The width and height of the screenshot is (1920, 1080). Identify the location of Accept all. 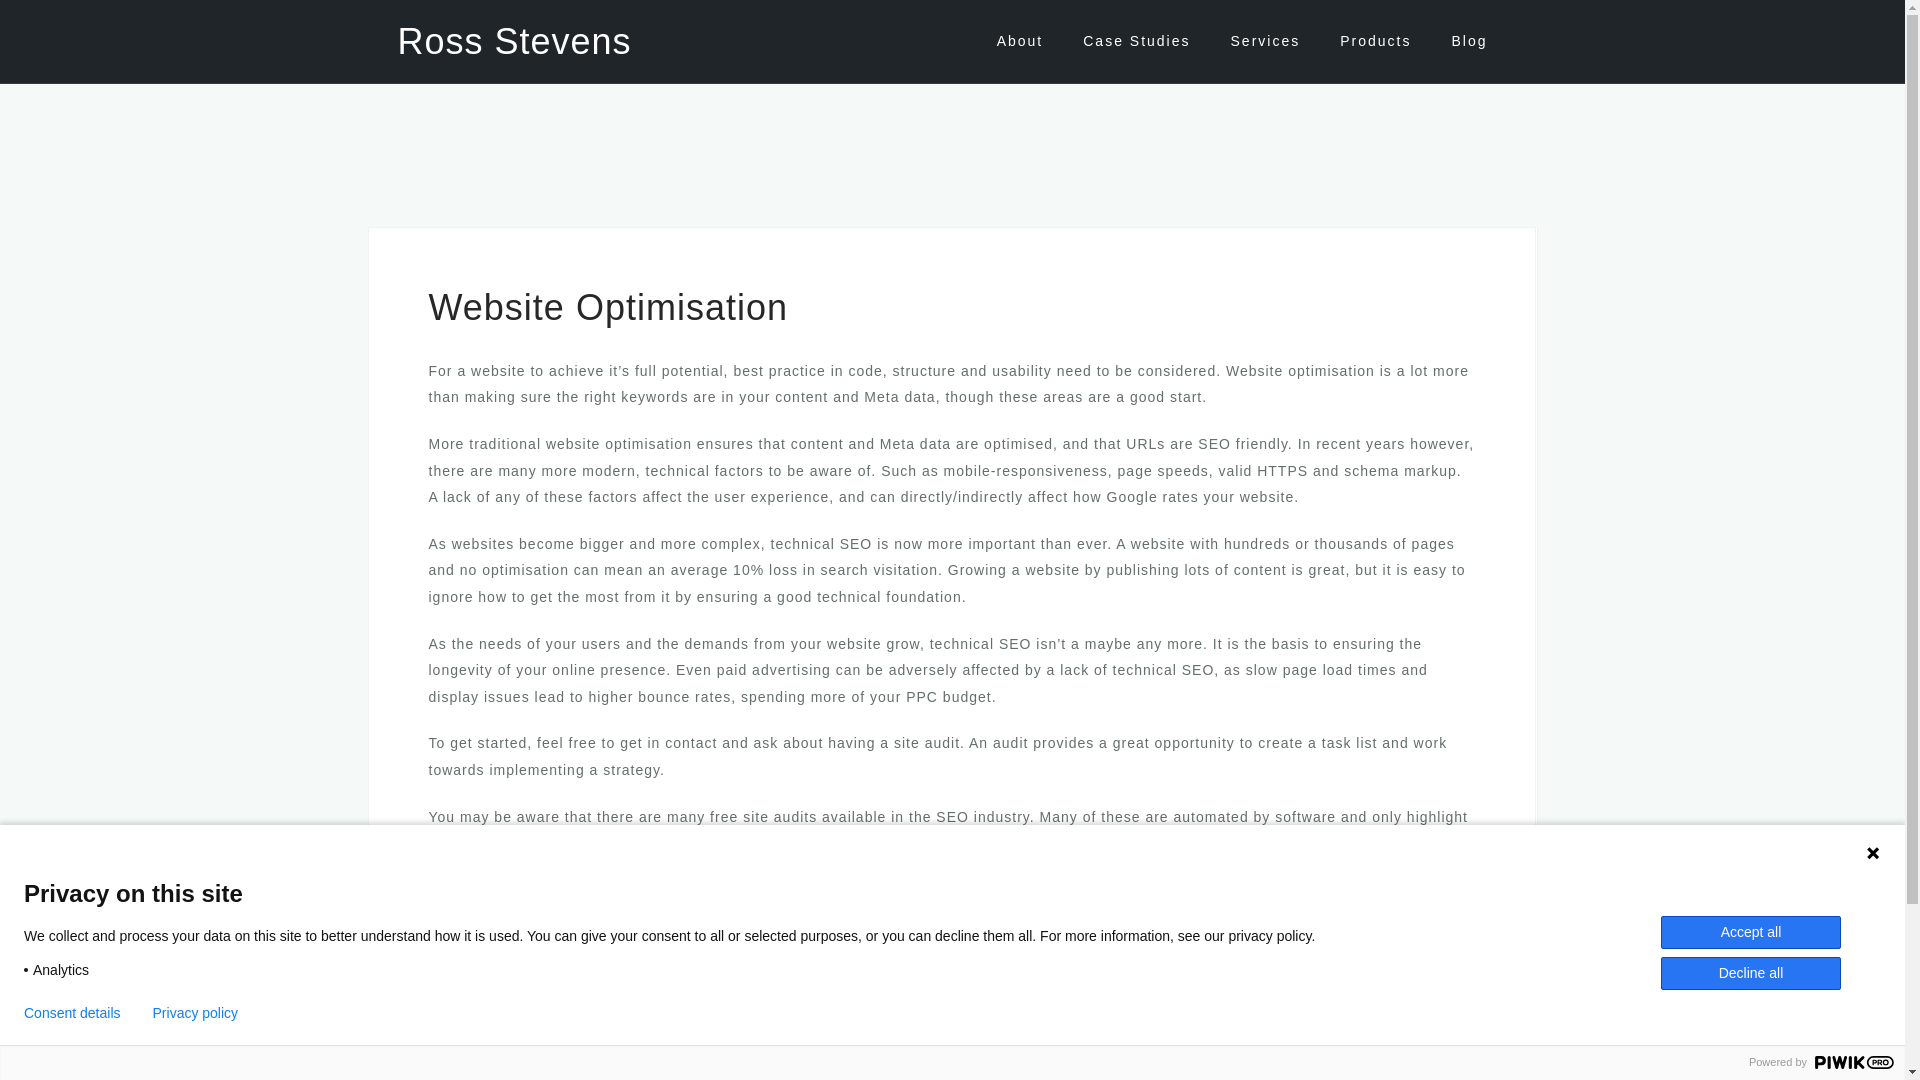
(1750, 932).